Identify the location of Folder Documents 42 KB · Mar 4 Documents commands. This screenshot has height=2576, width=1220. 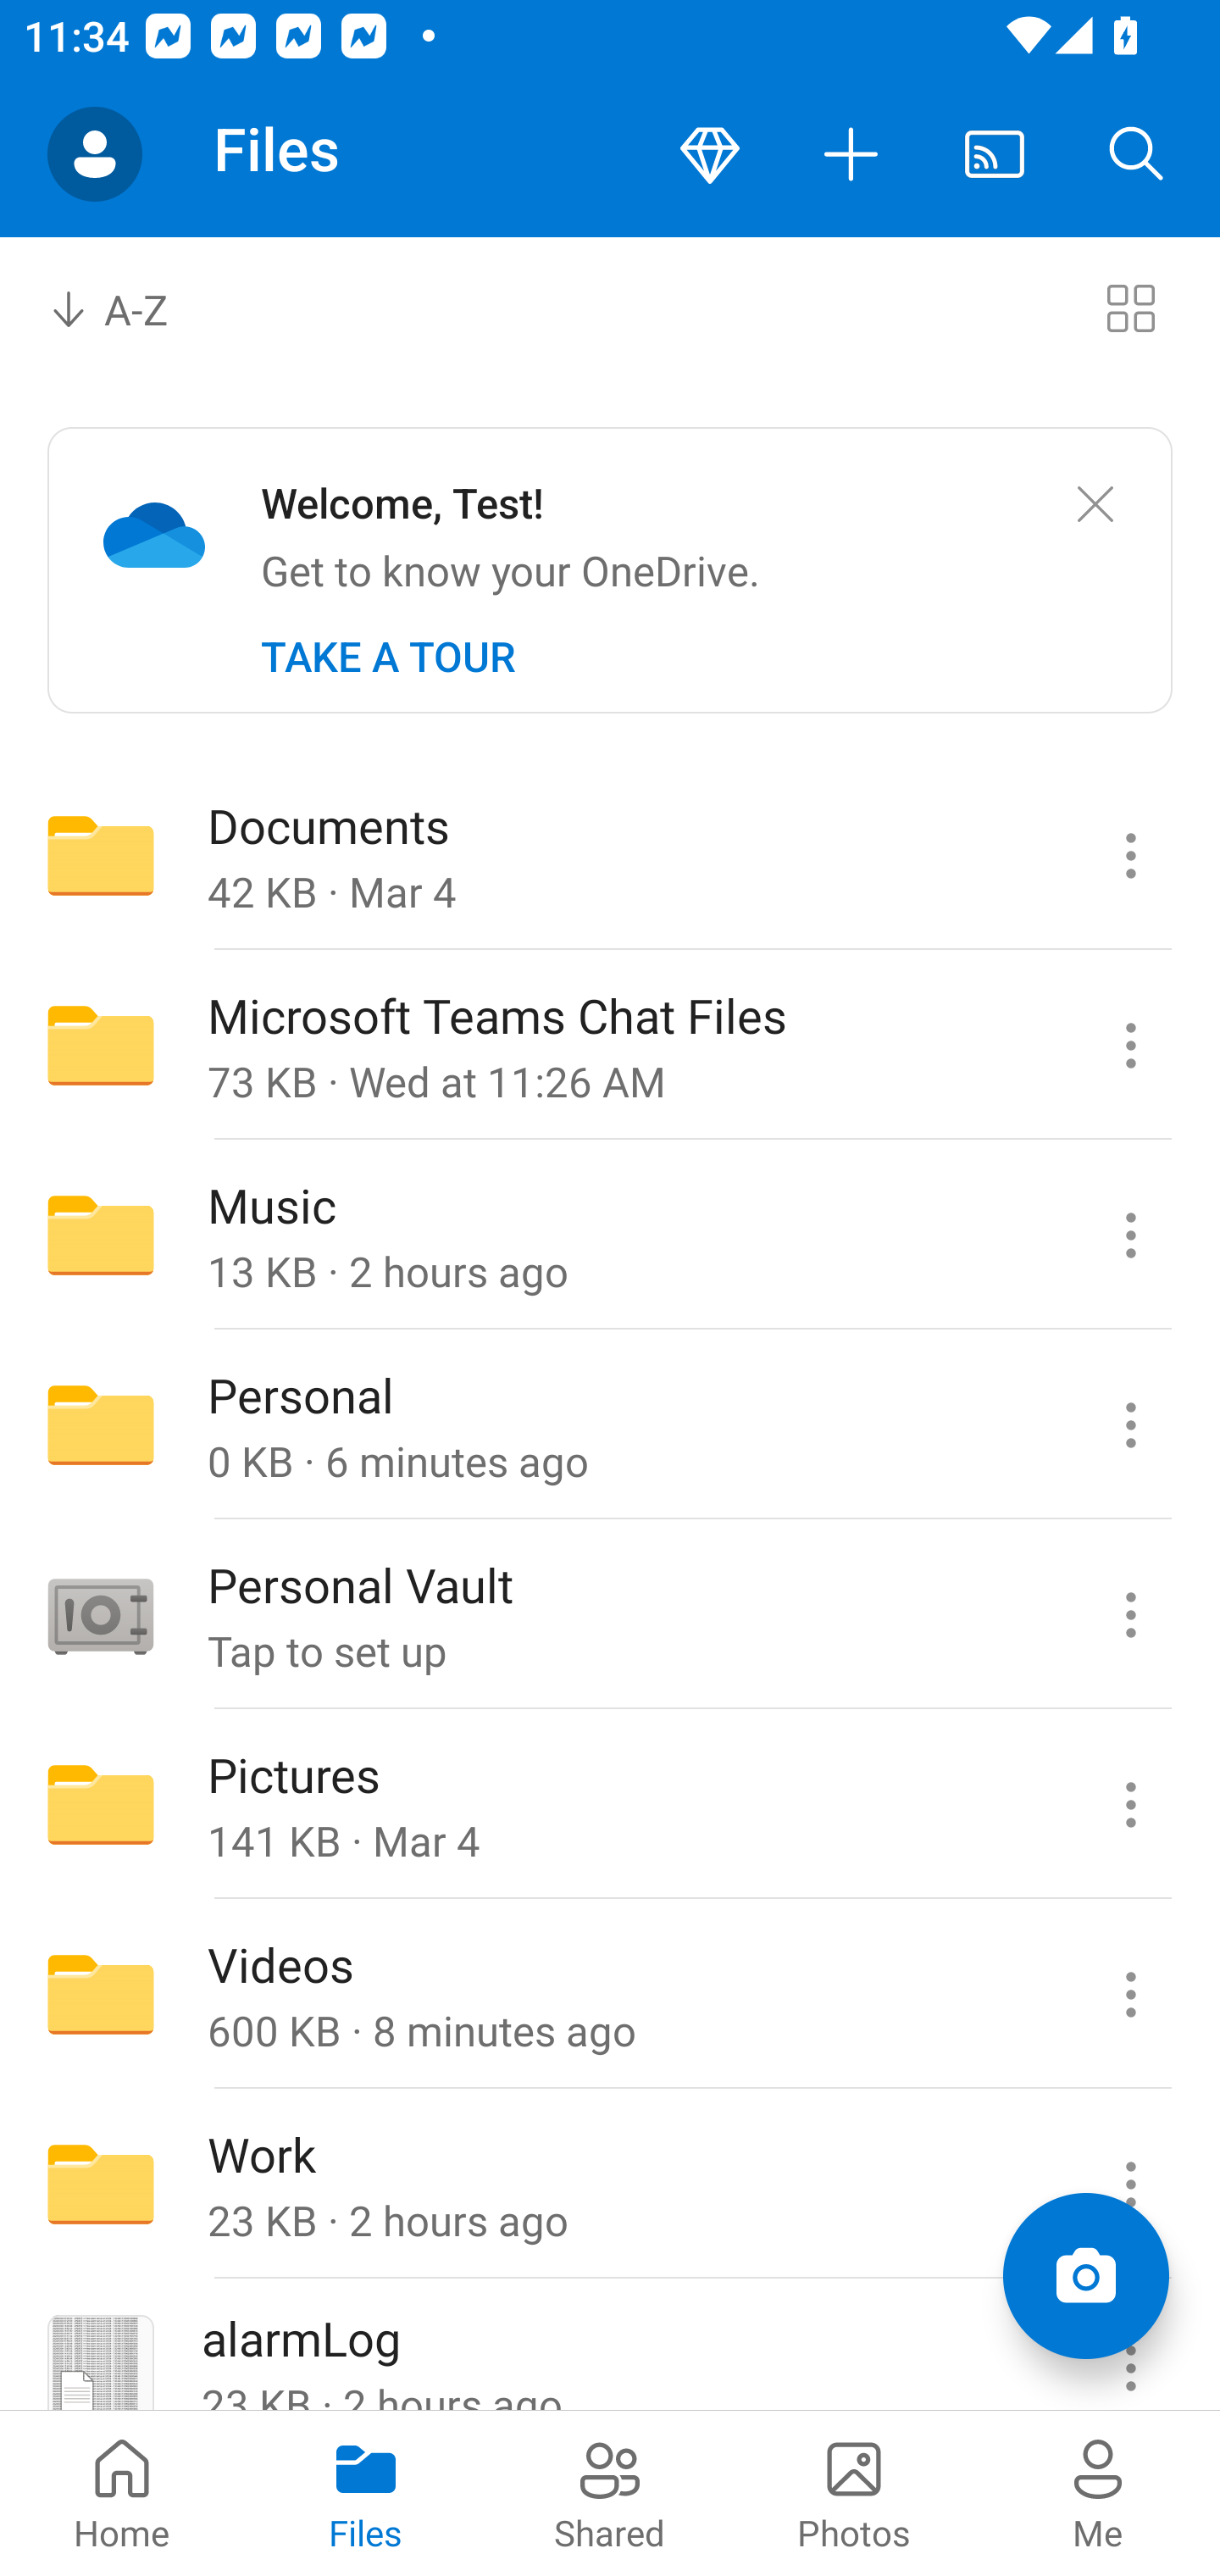
(610, 854).